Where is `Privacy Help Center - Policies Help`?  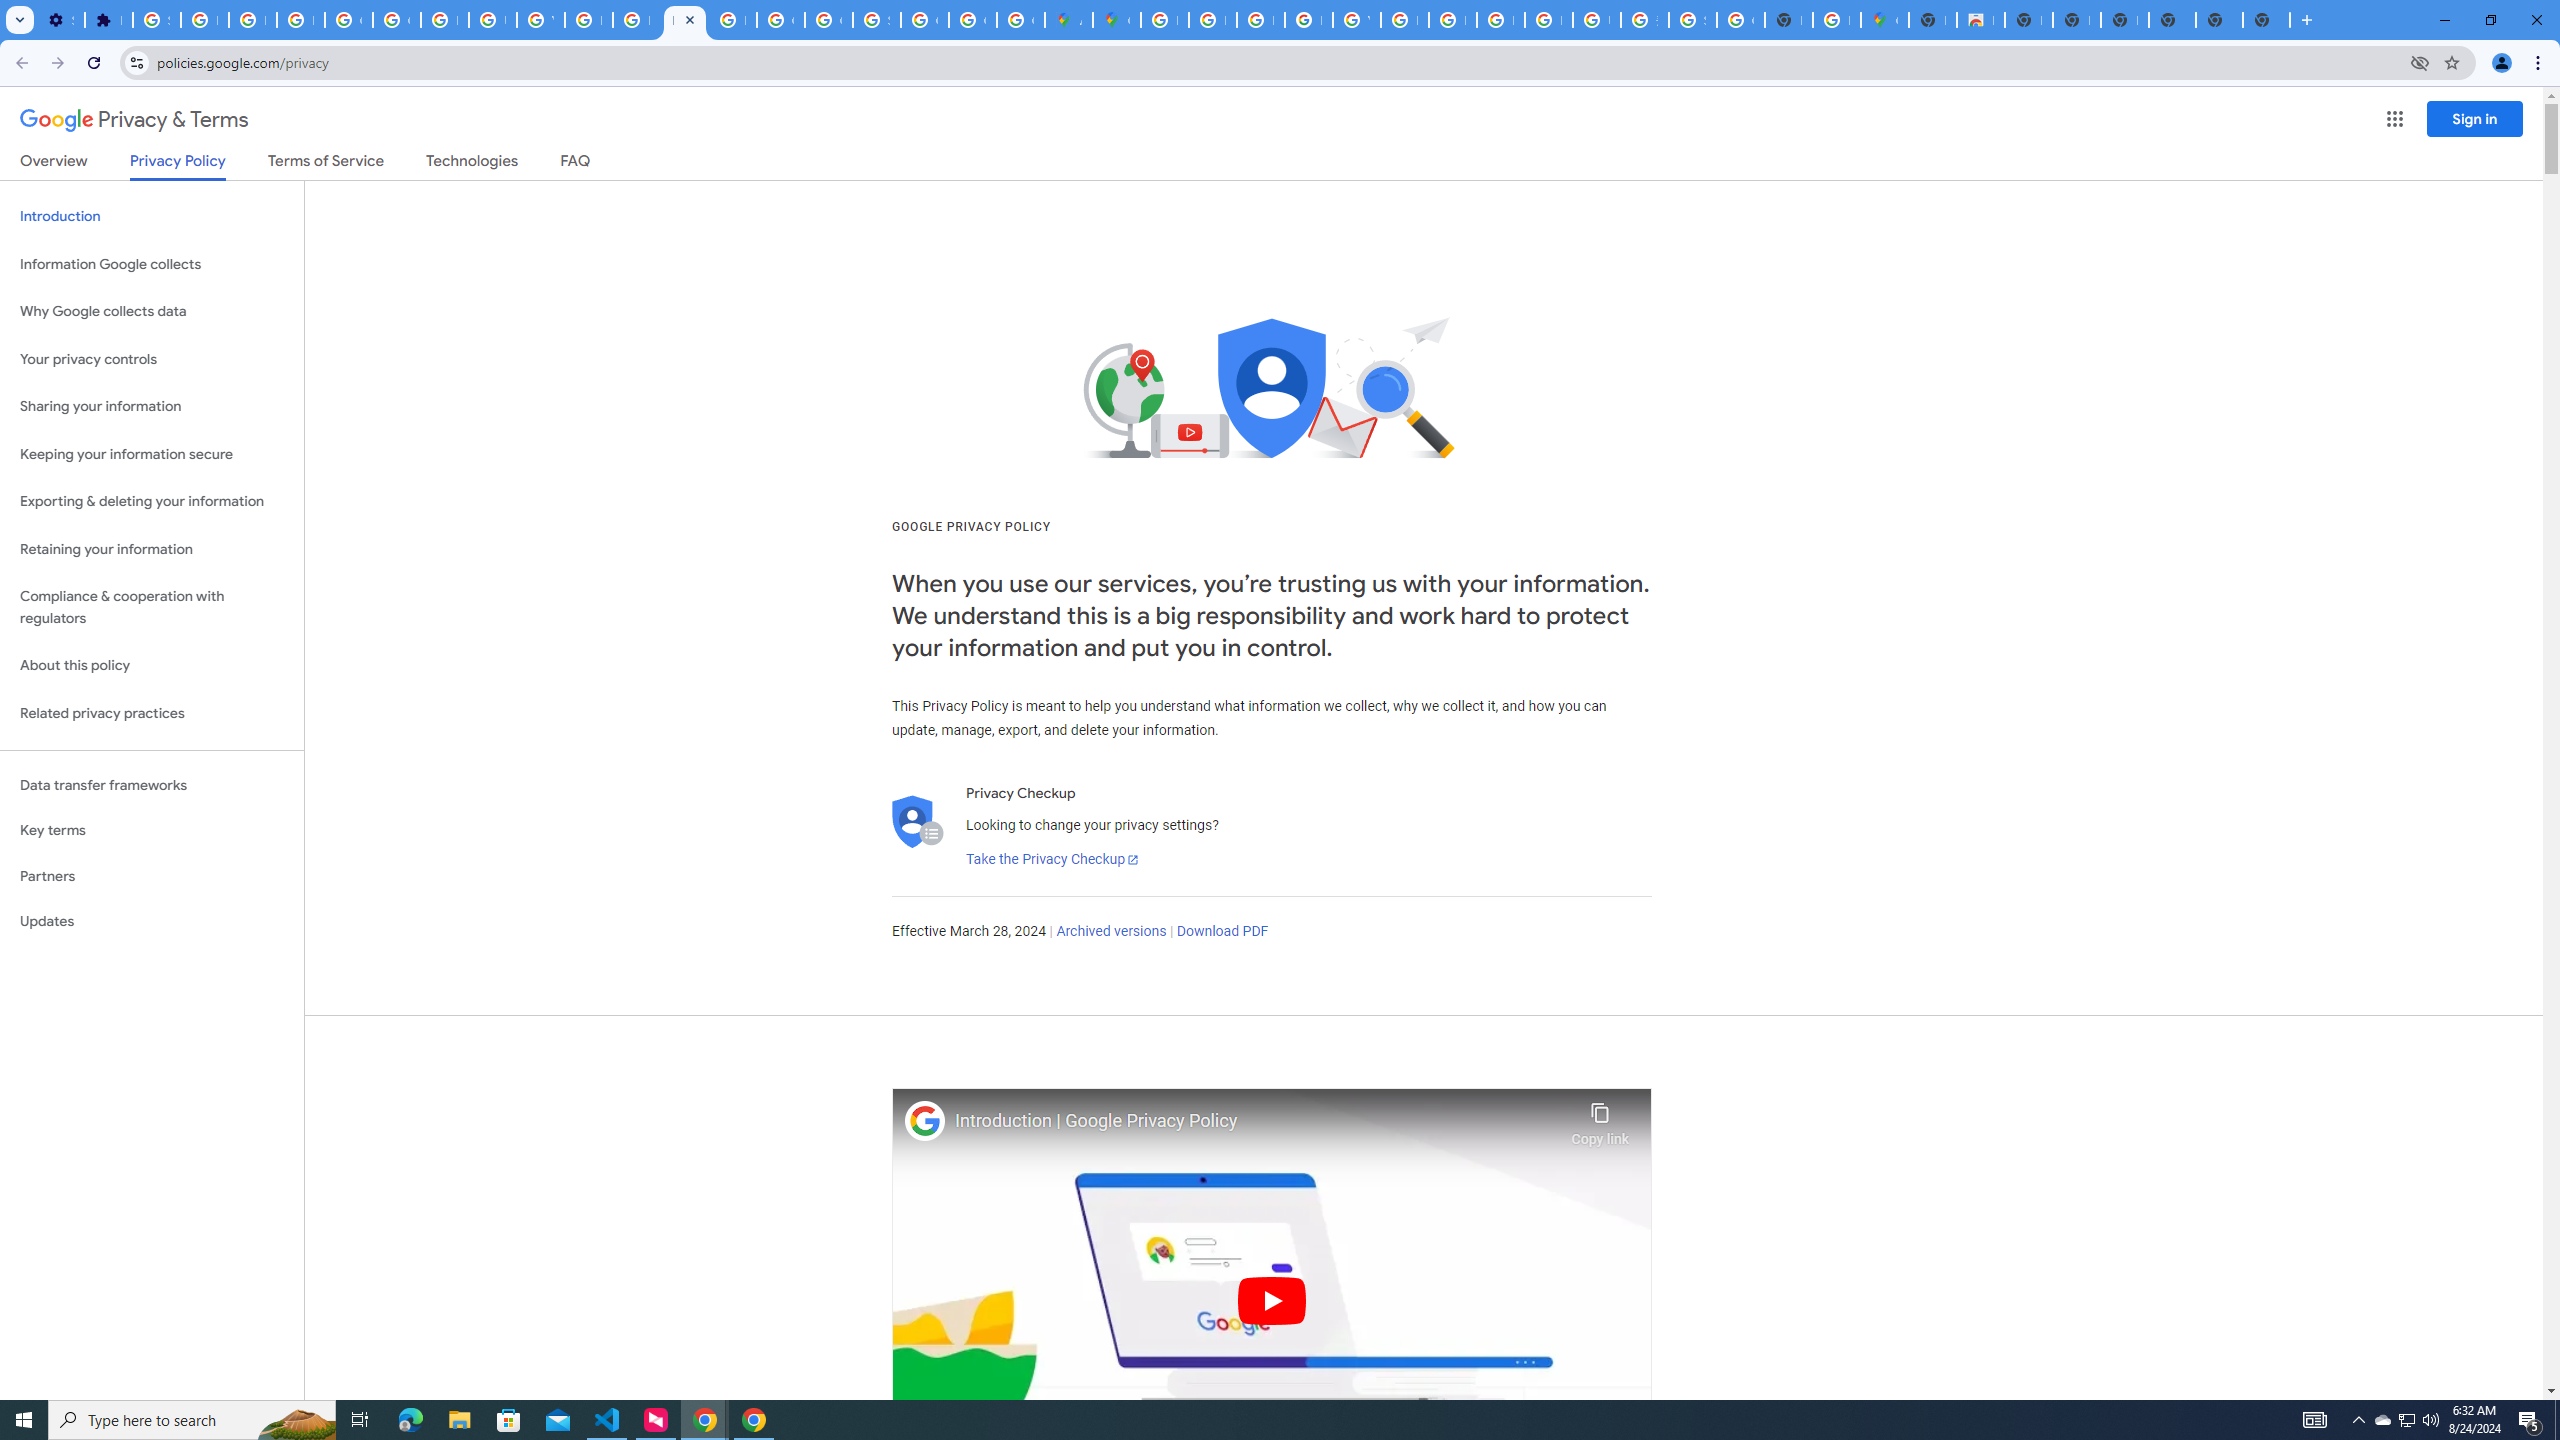
Privacy Help Center - Policies Help is located at coordinates (1213, 20).